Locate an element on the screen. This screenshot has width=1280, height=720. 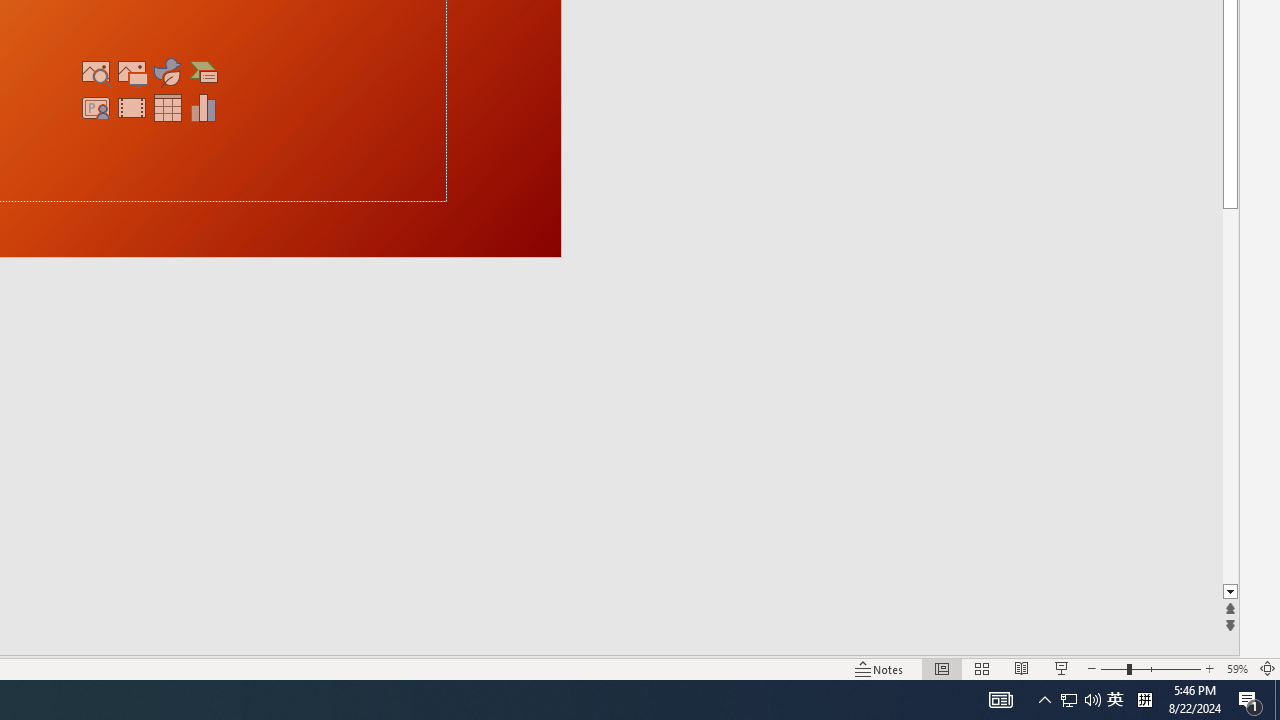
Zoom 59% is located at coordinates (1236, 668).